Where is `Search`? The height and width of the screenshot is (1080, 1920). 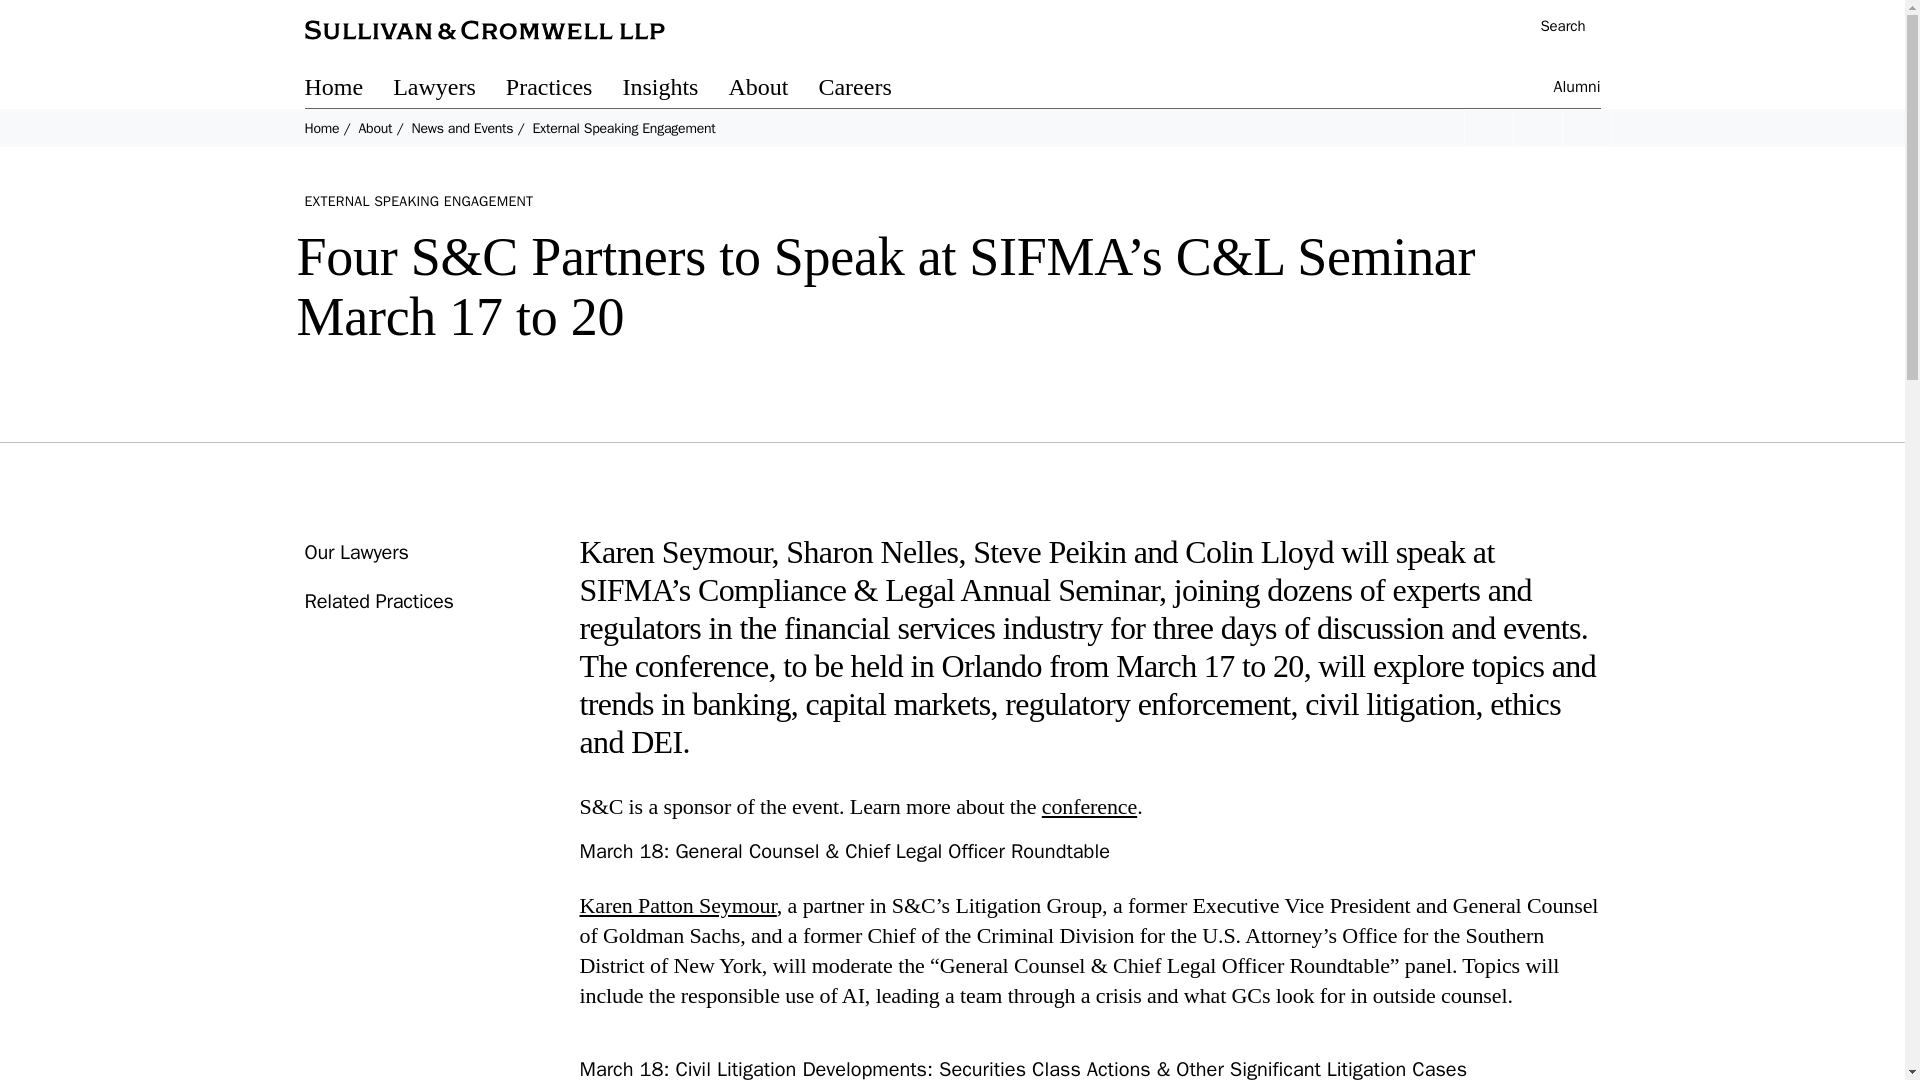 Search is located at coordinates (1552, 28).